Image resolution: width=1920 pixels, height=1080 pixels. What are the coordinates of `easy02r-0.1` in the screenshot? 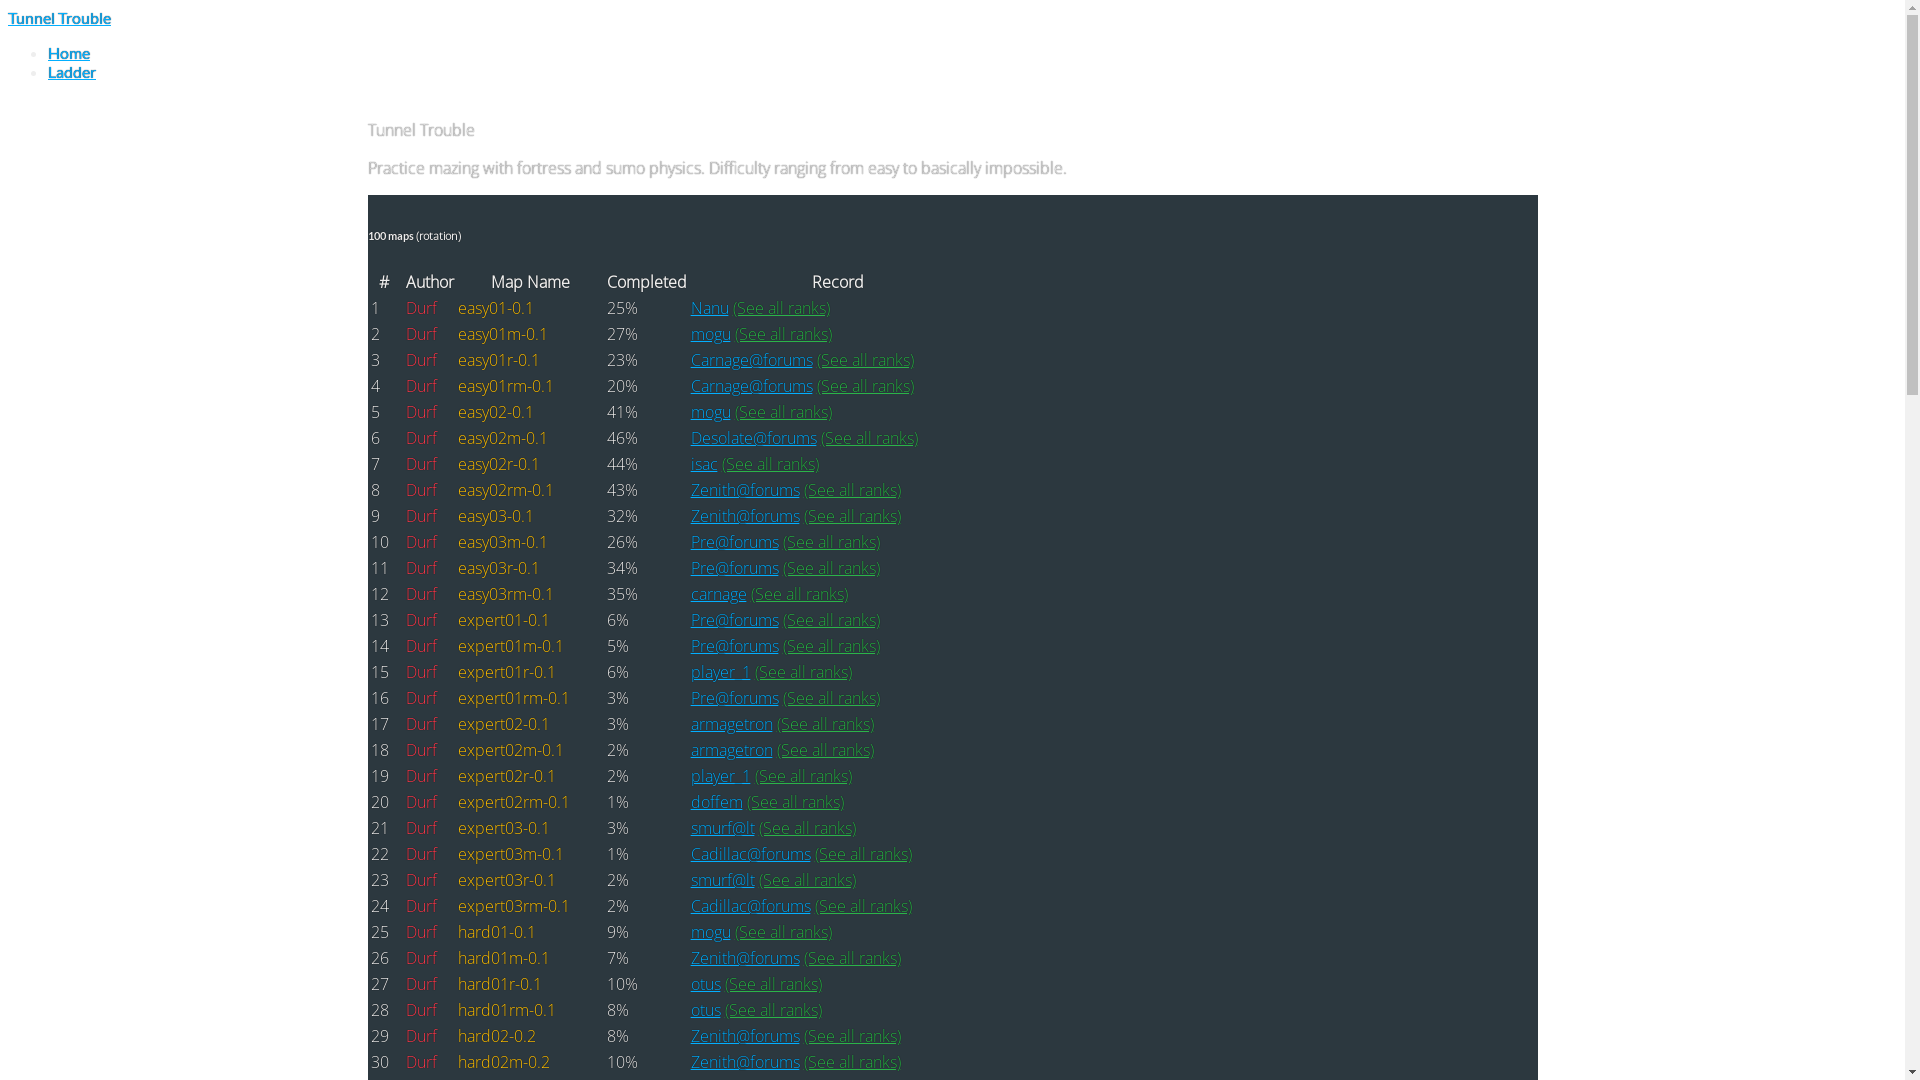 It's located at (499, 464).